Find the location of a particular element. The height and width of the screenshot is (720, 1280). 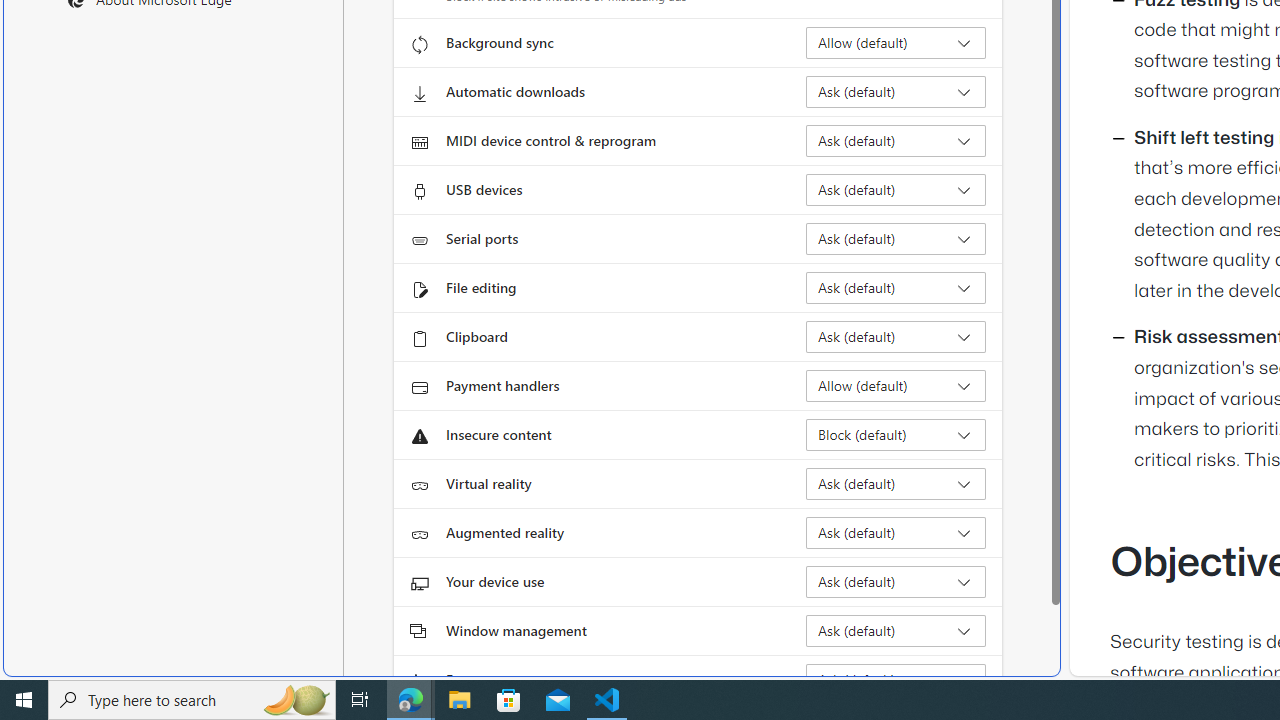

Payment handlers Allow (default) is located at coordinates (896, 386).